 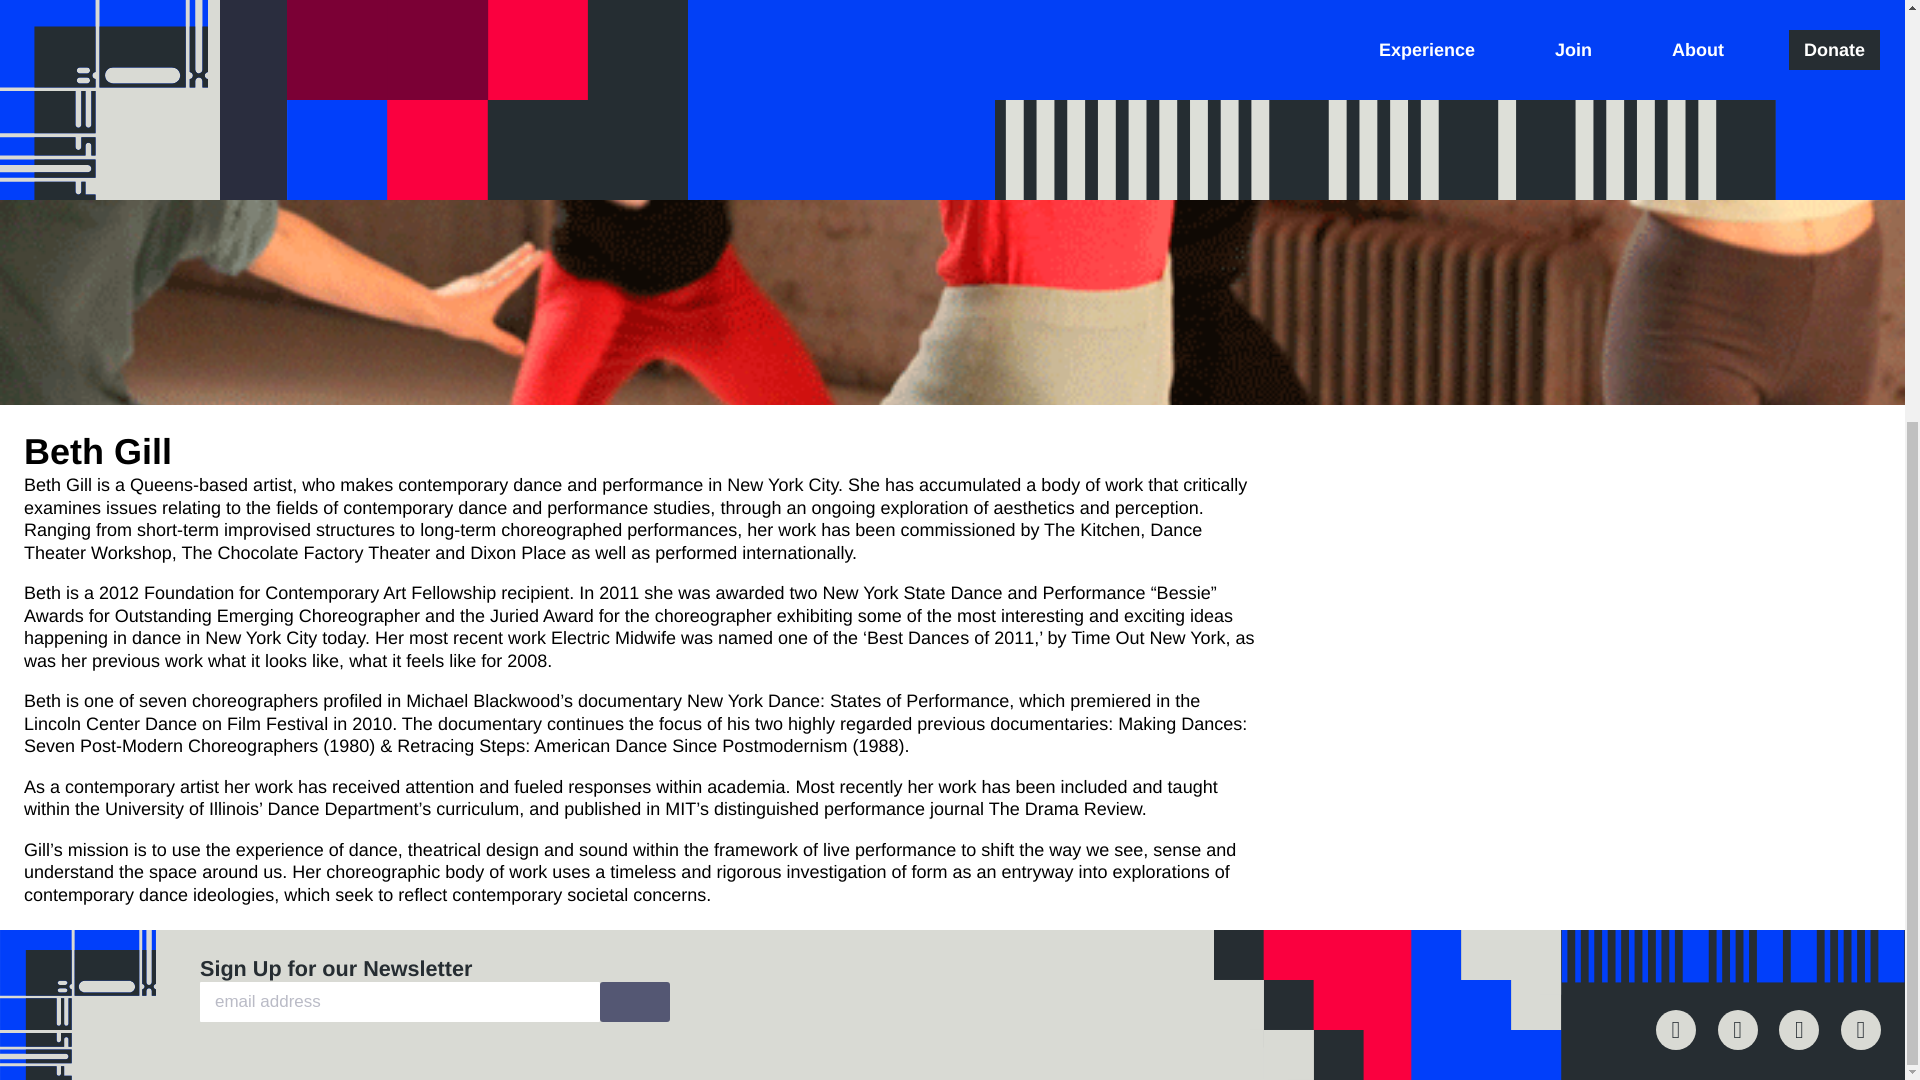 I want to click on Electric Midwife, so click(x=1388, y=505).